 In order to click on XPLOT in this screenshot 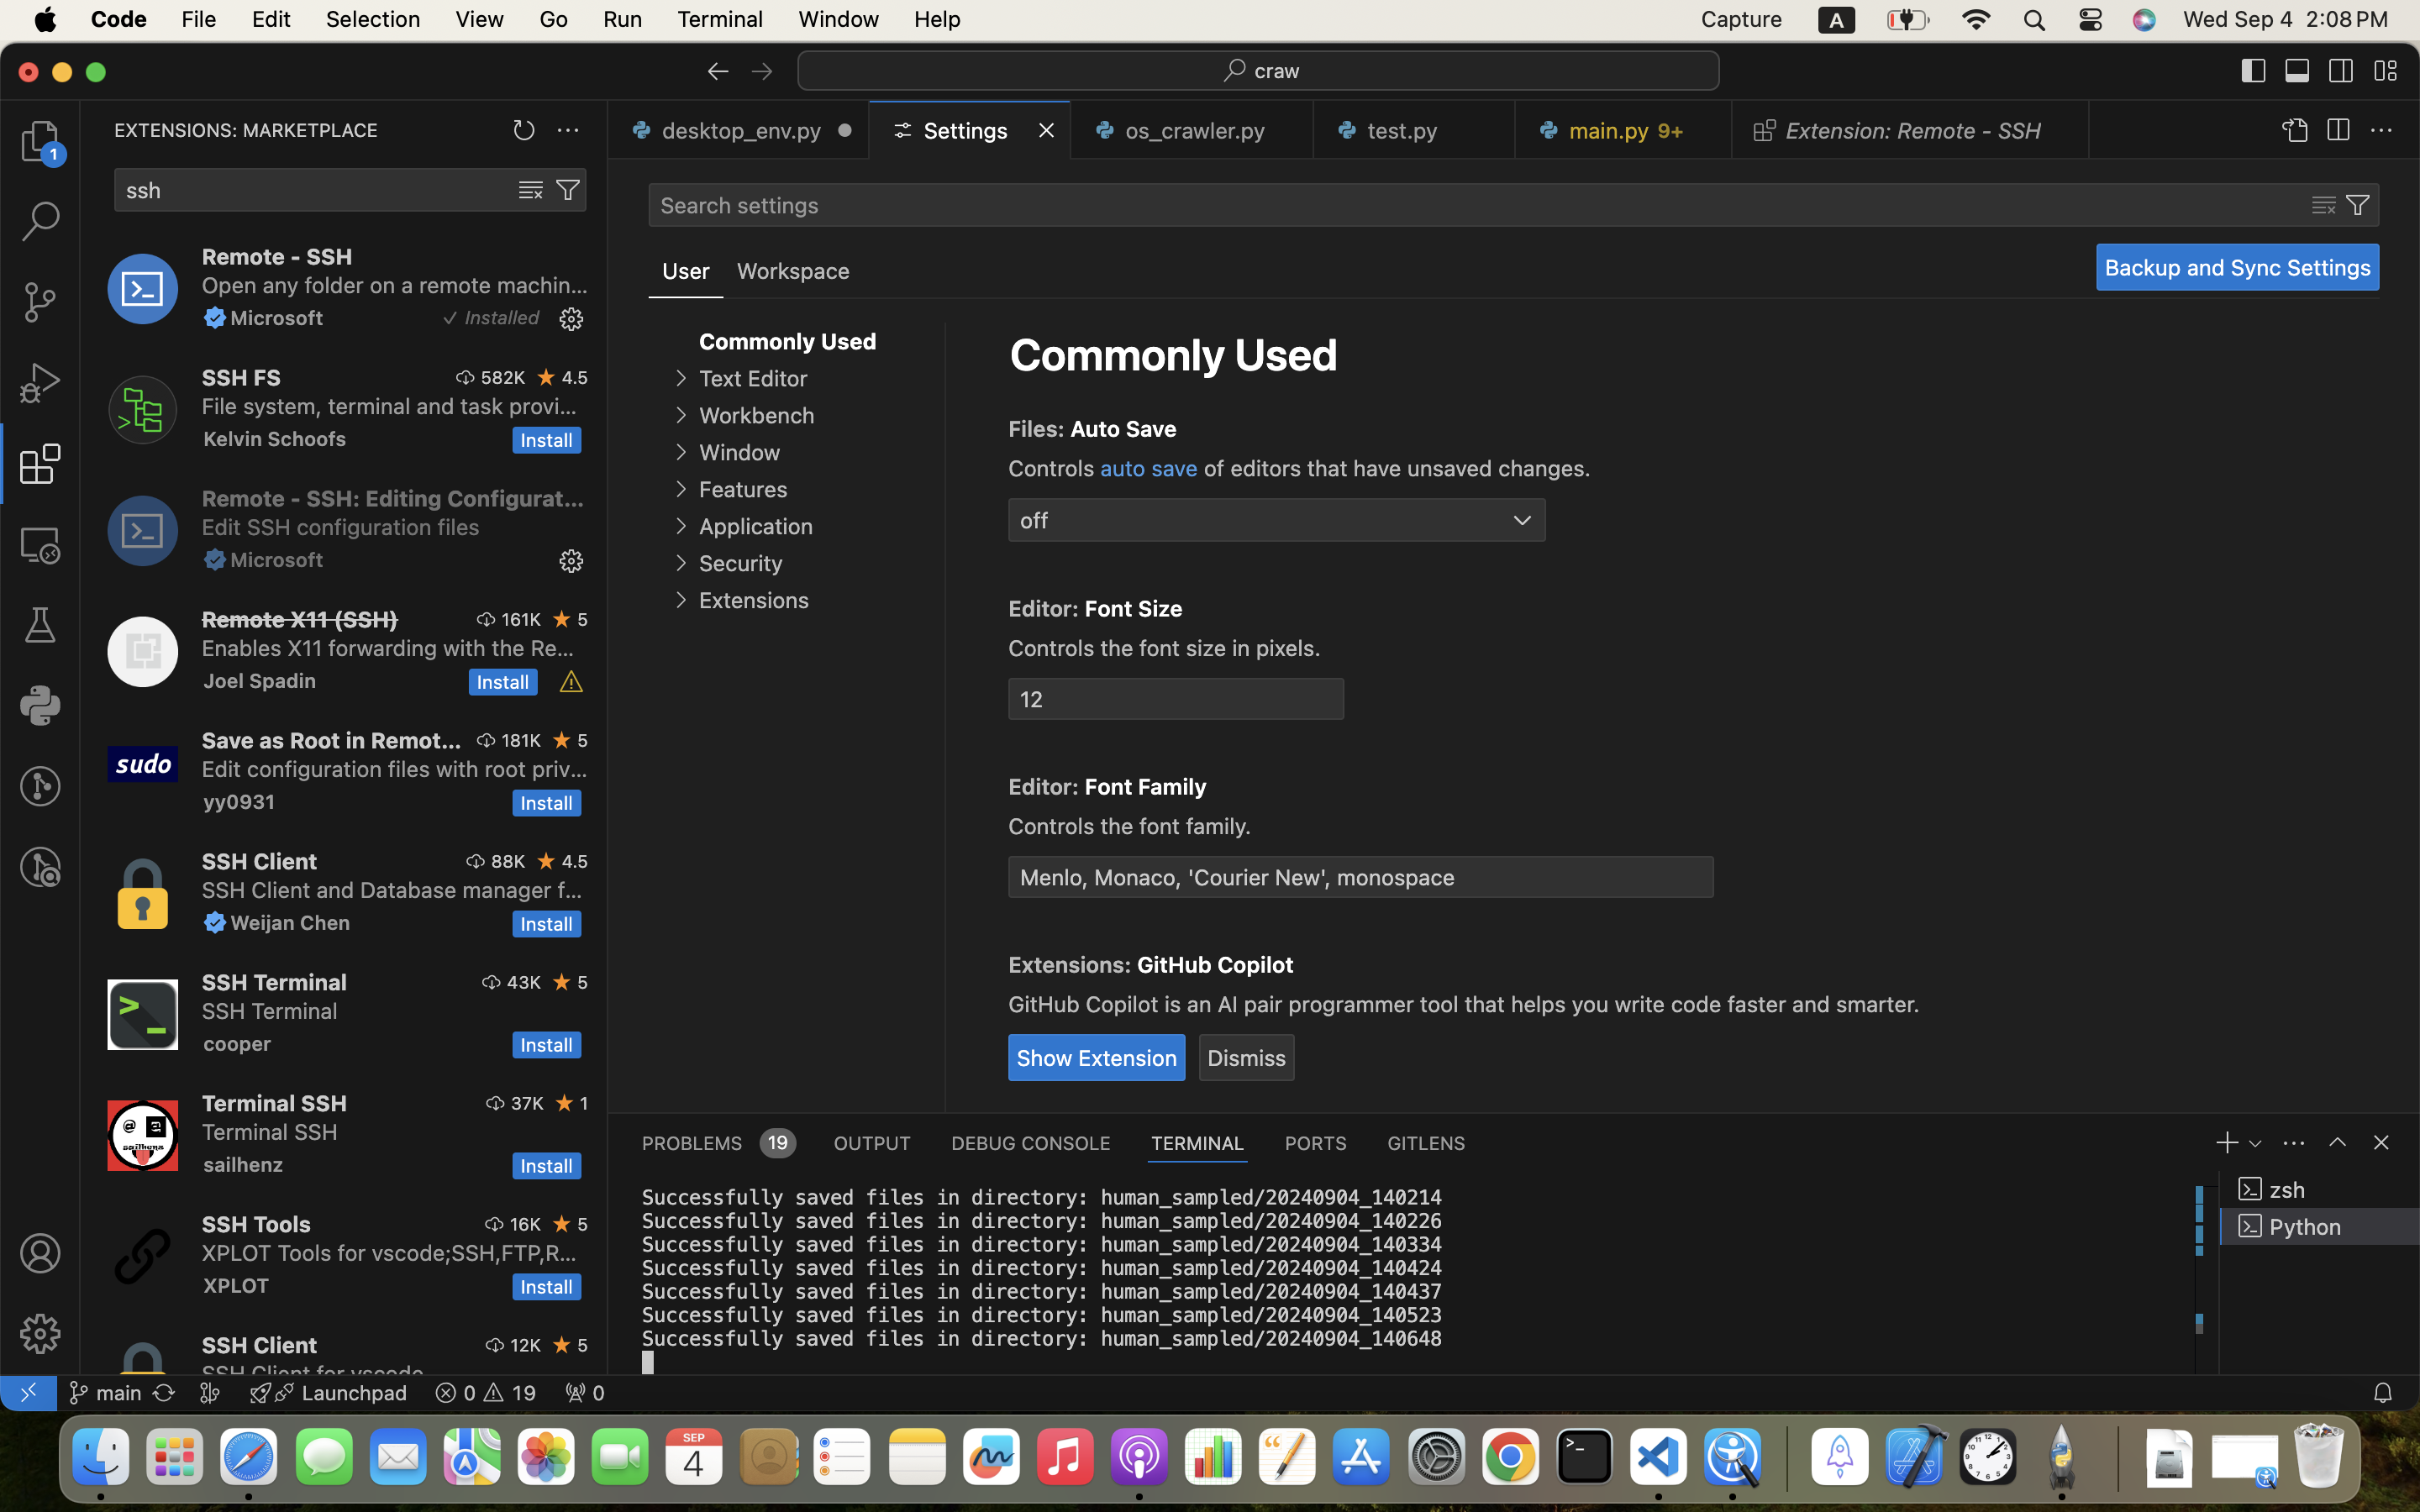, I will do `click(237, 1285)`.